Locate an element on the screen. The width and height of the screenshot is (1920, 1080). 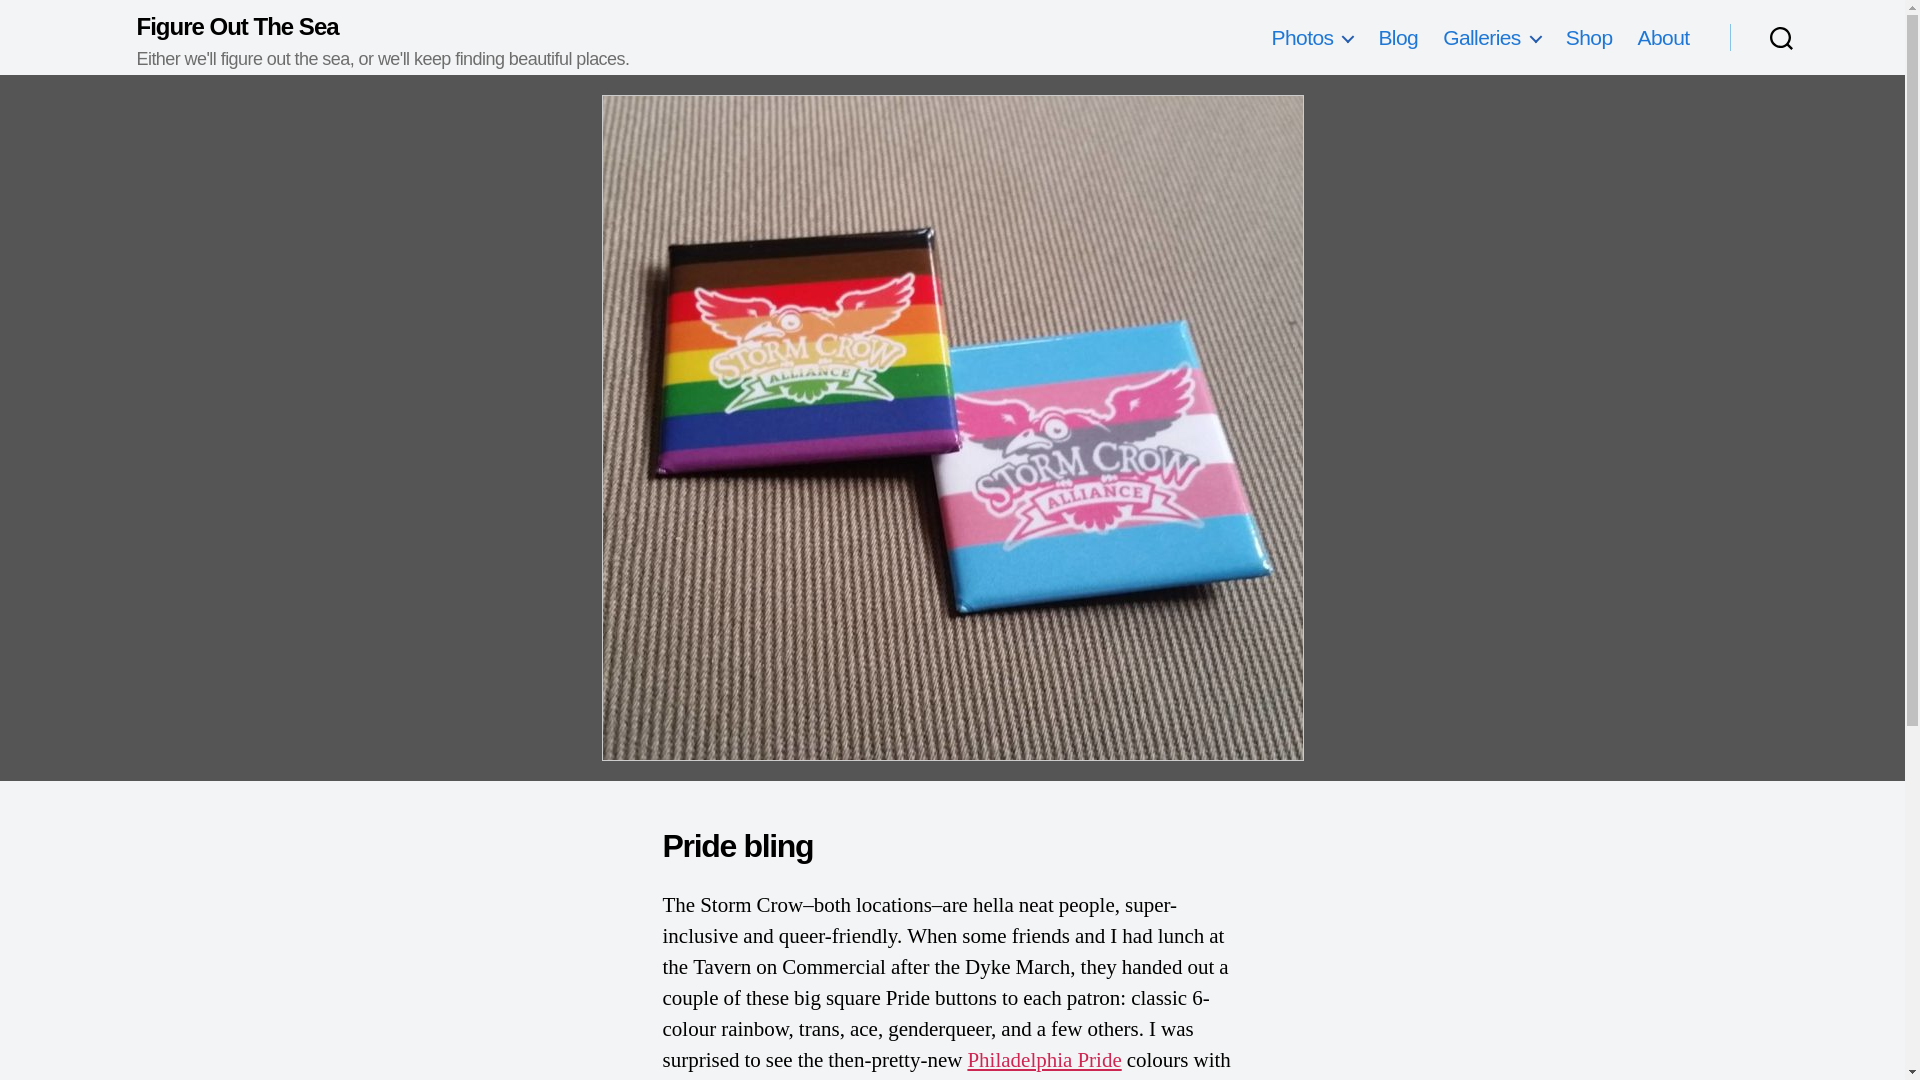
Figure Out The Sea is located at coordinates (382, 26).